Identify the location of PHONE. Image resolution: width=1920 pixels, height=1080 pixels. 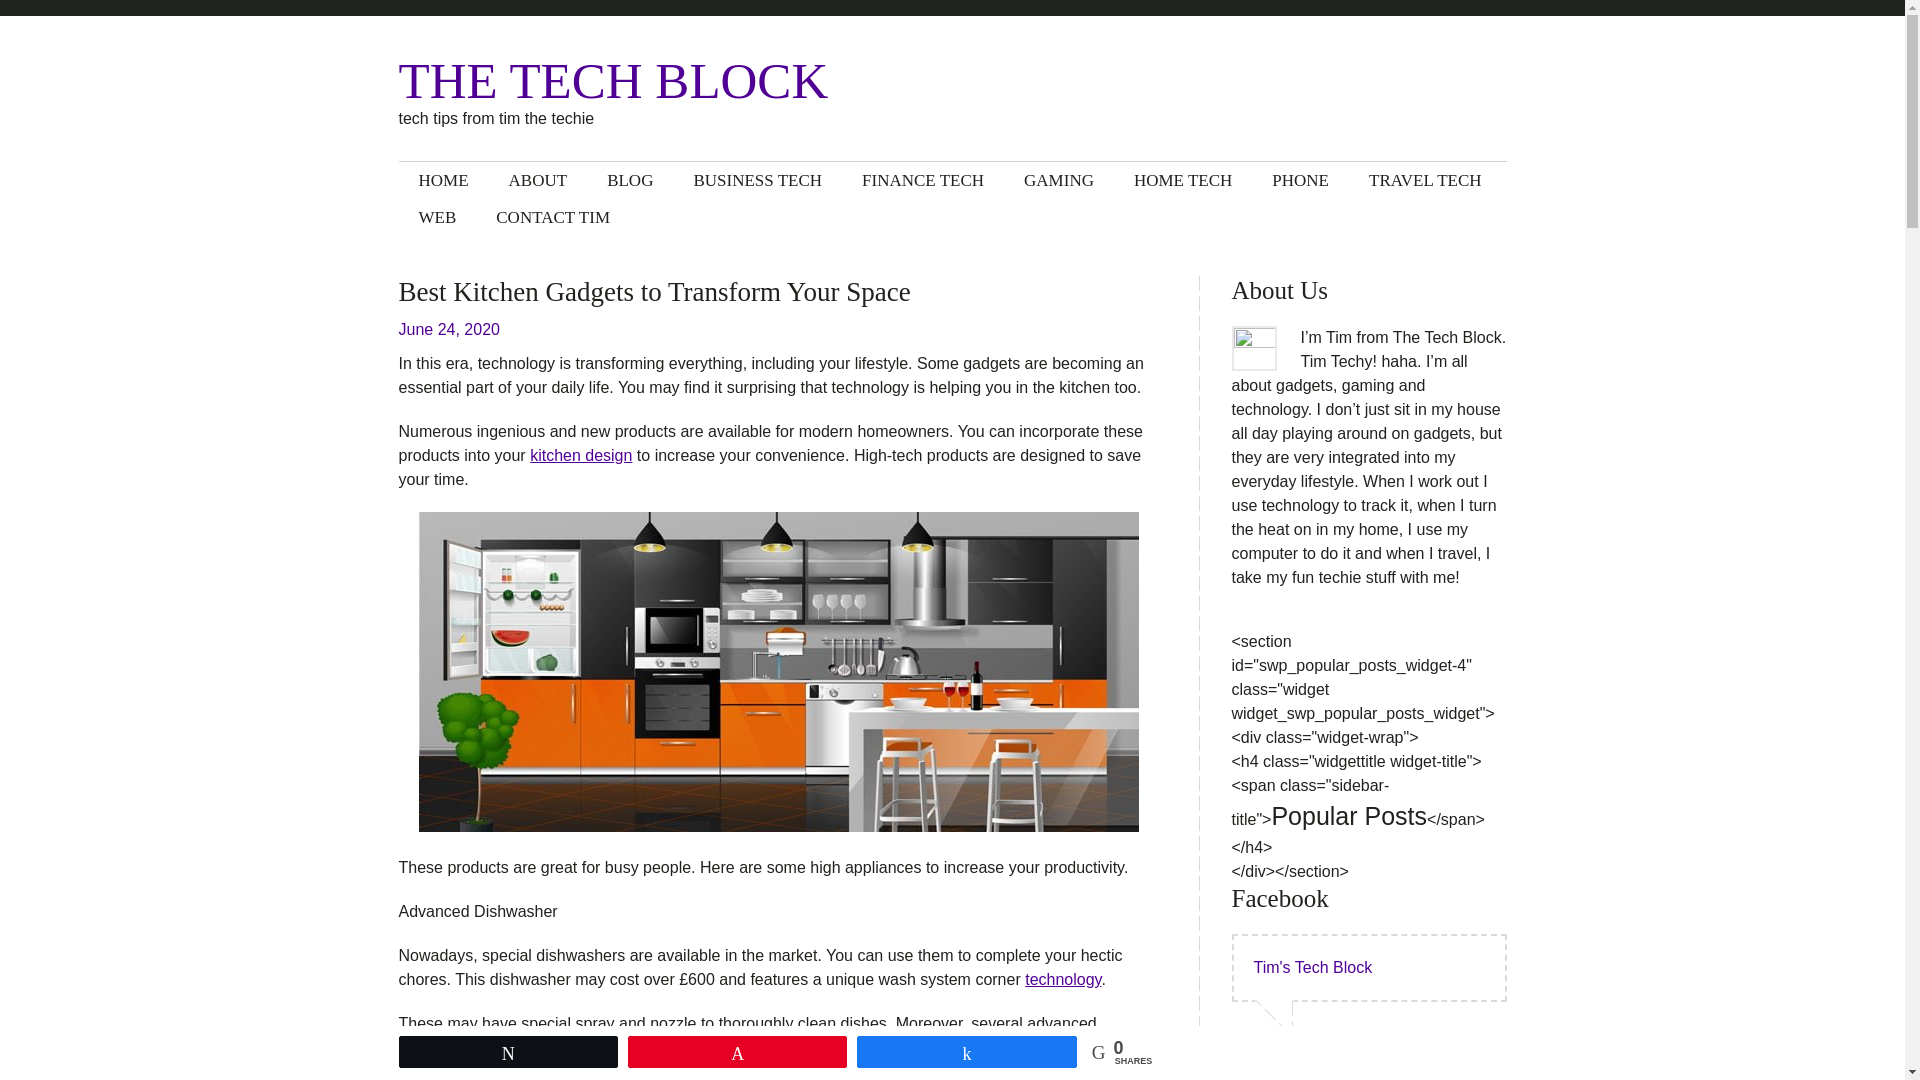
(1300, 180).